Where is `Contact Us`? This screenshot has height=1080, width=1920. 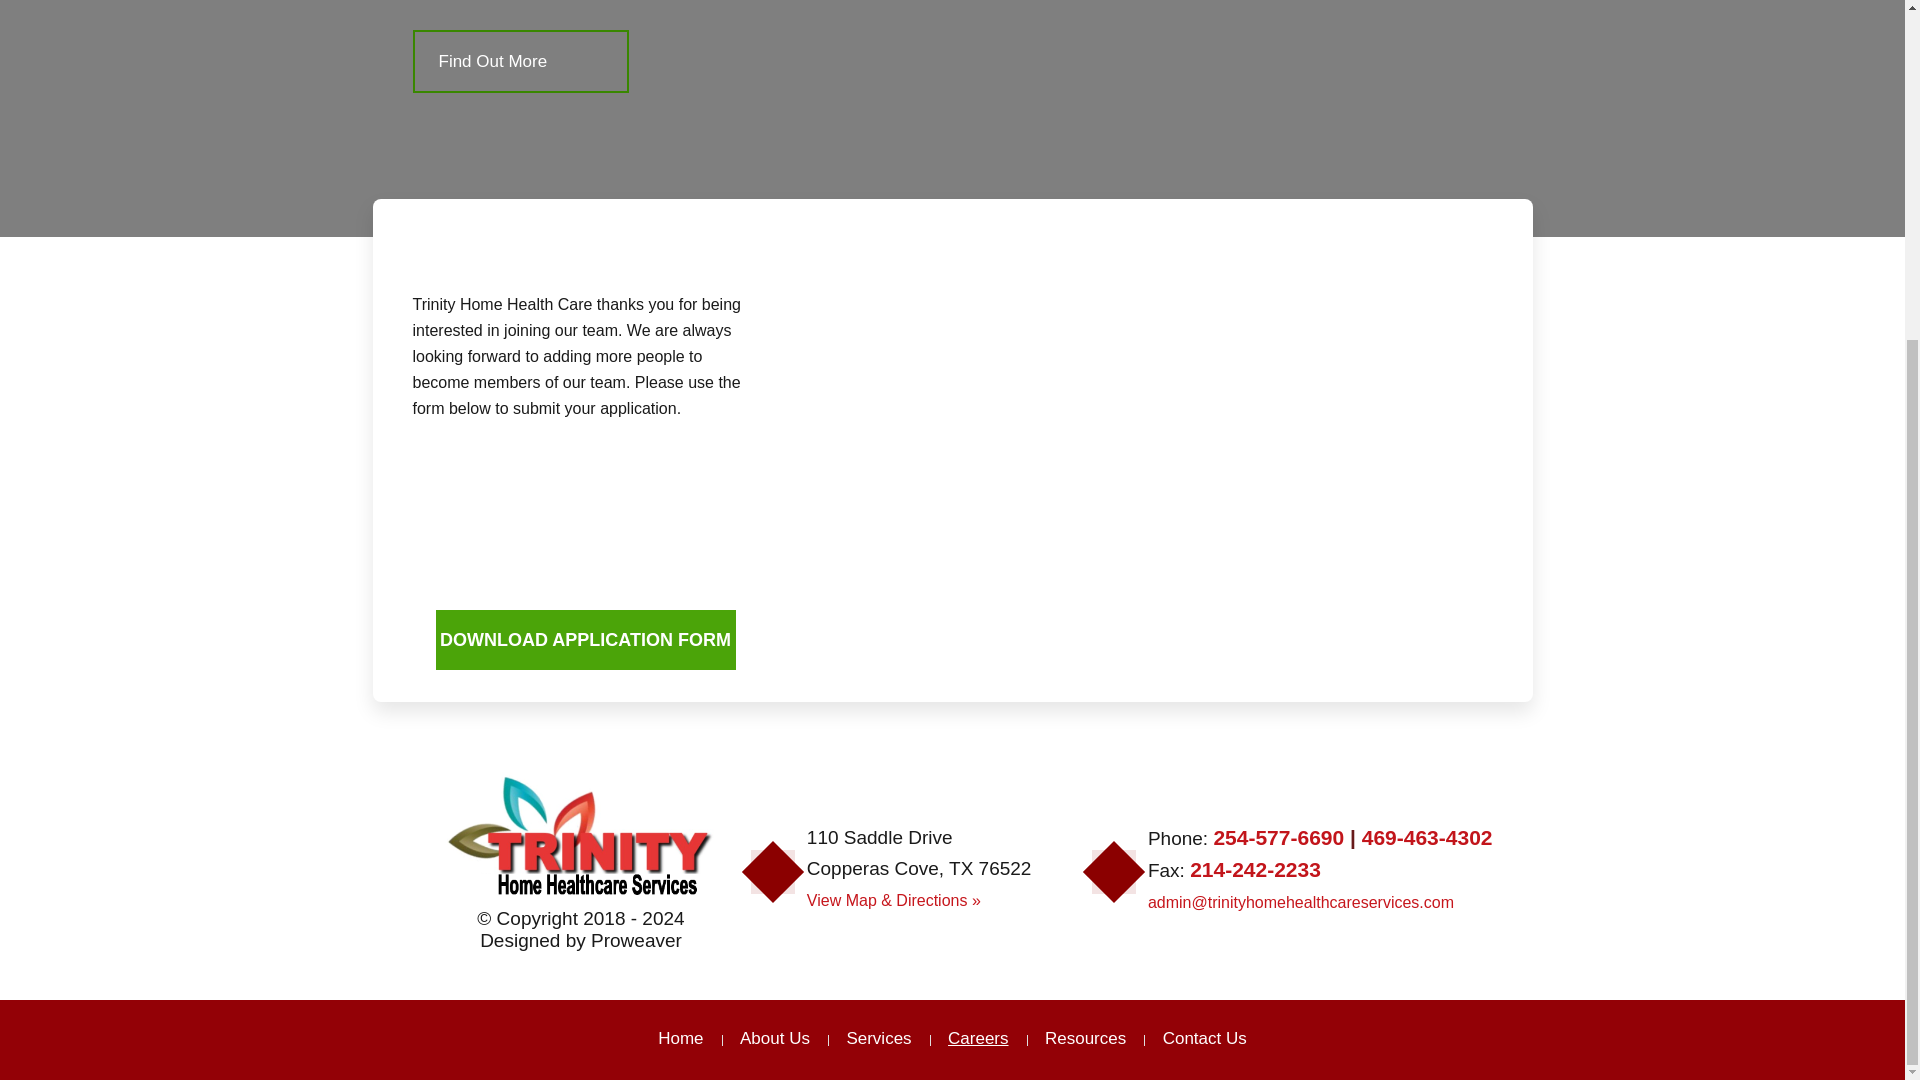
Contact Us is located at coordinates (1204, 1038).